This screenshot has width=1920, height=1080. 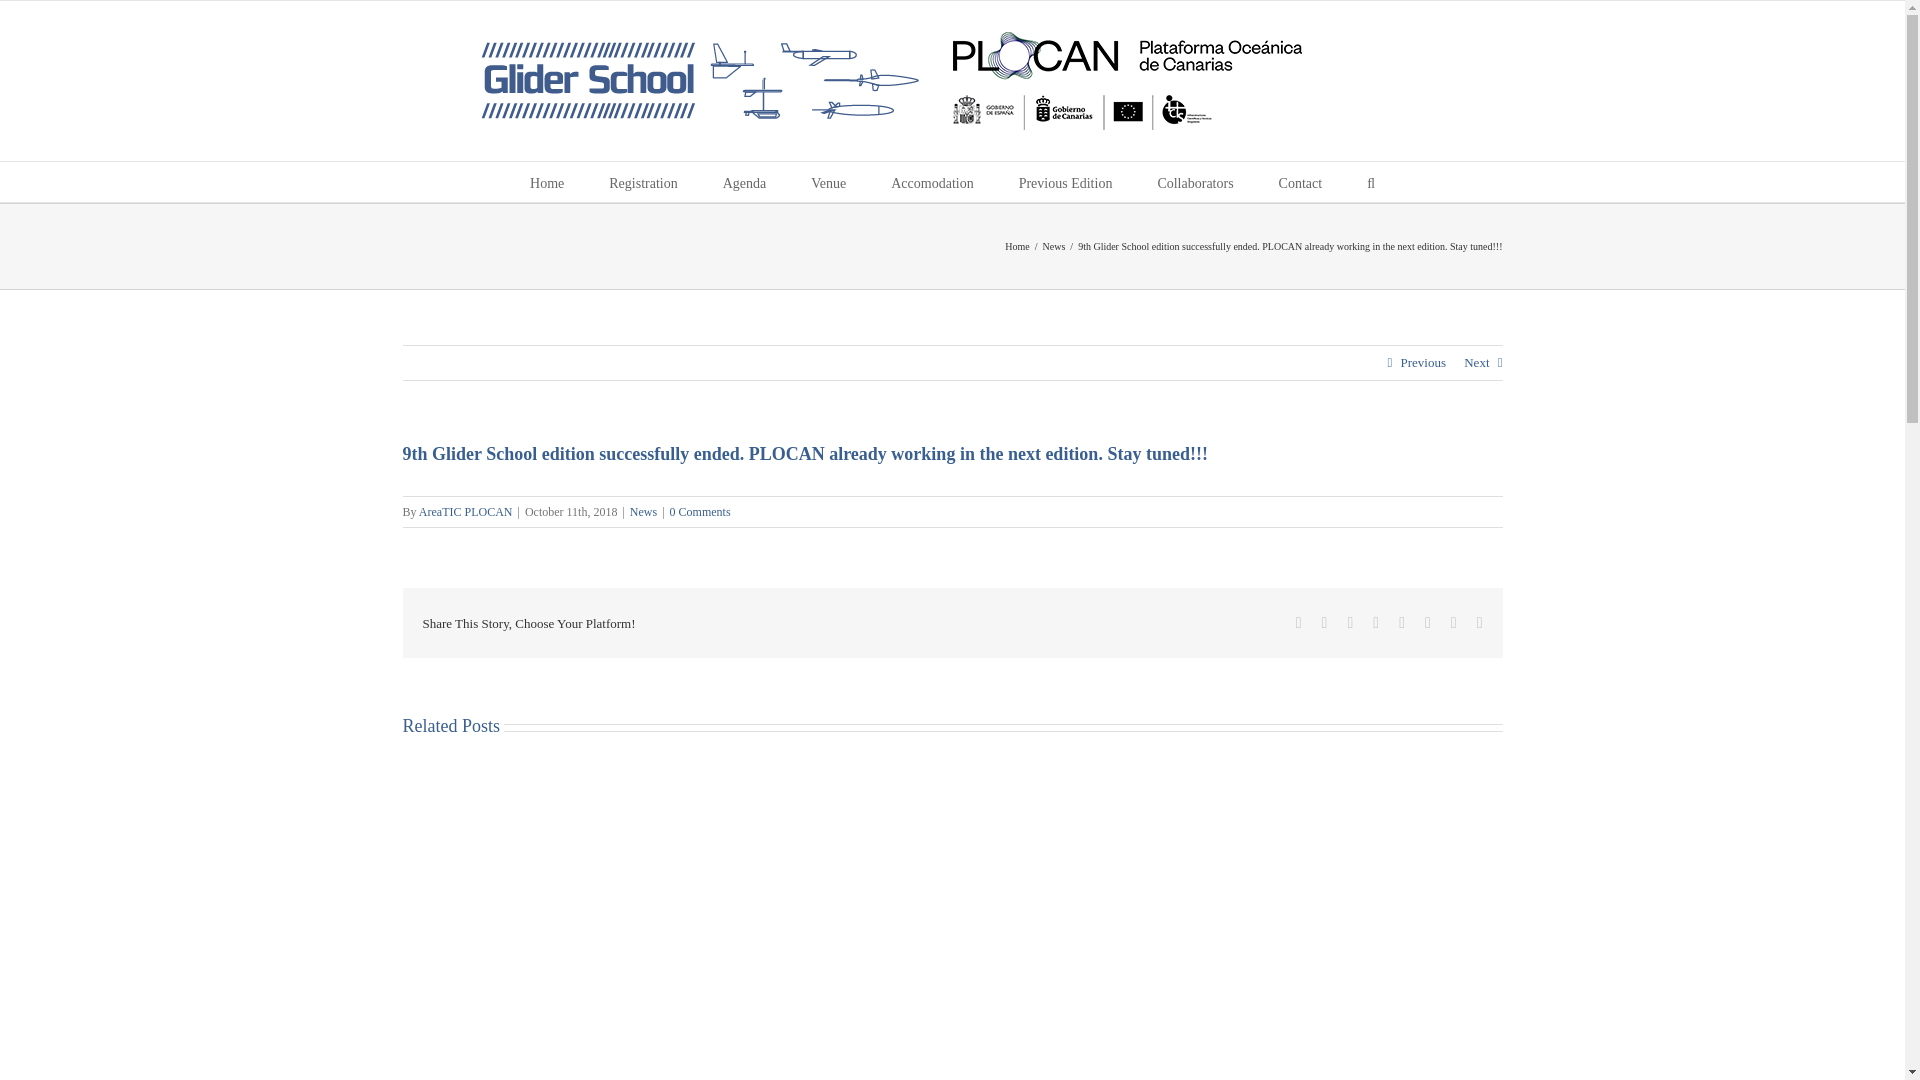 What do you see at coordinates (1016, 246) in the screenshot?
I see `Home` at bounding box center [1016, 246].